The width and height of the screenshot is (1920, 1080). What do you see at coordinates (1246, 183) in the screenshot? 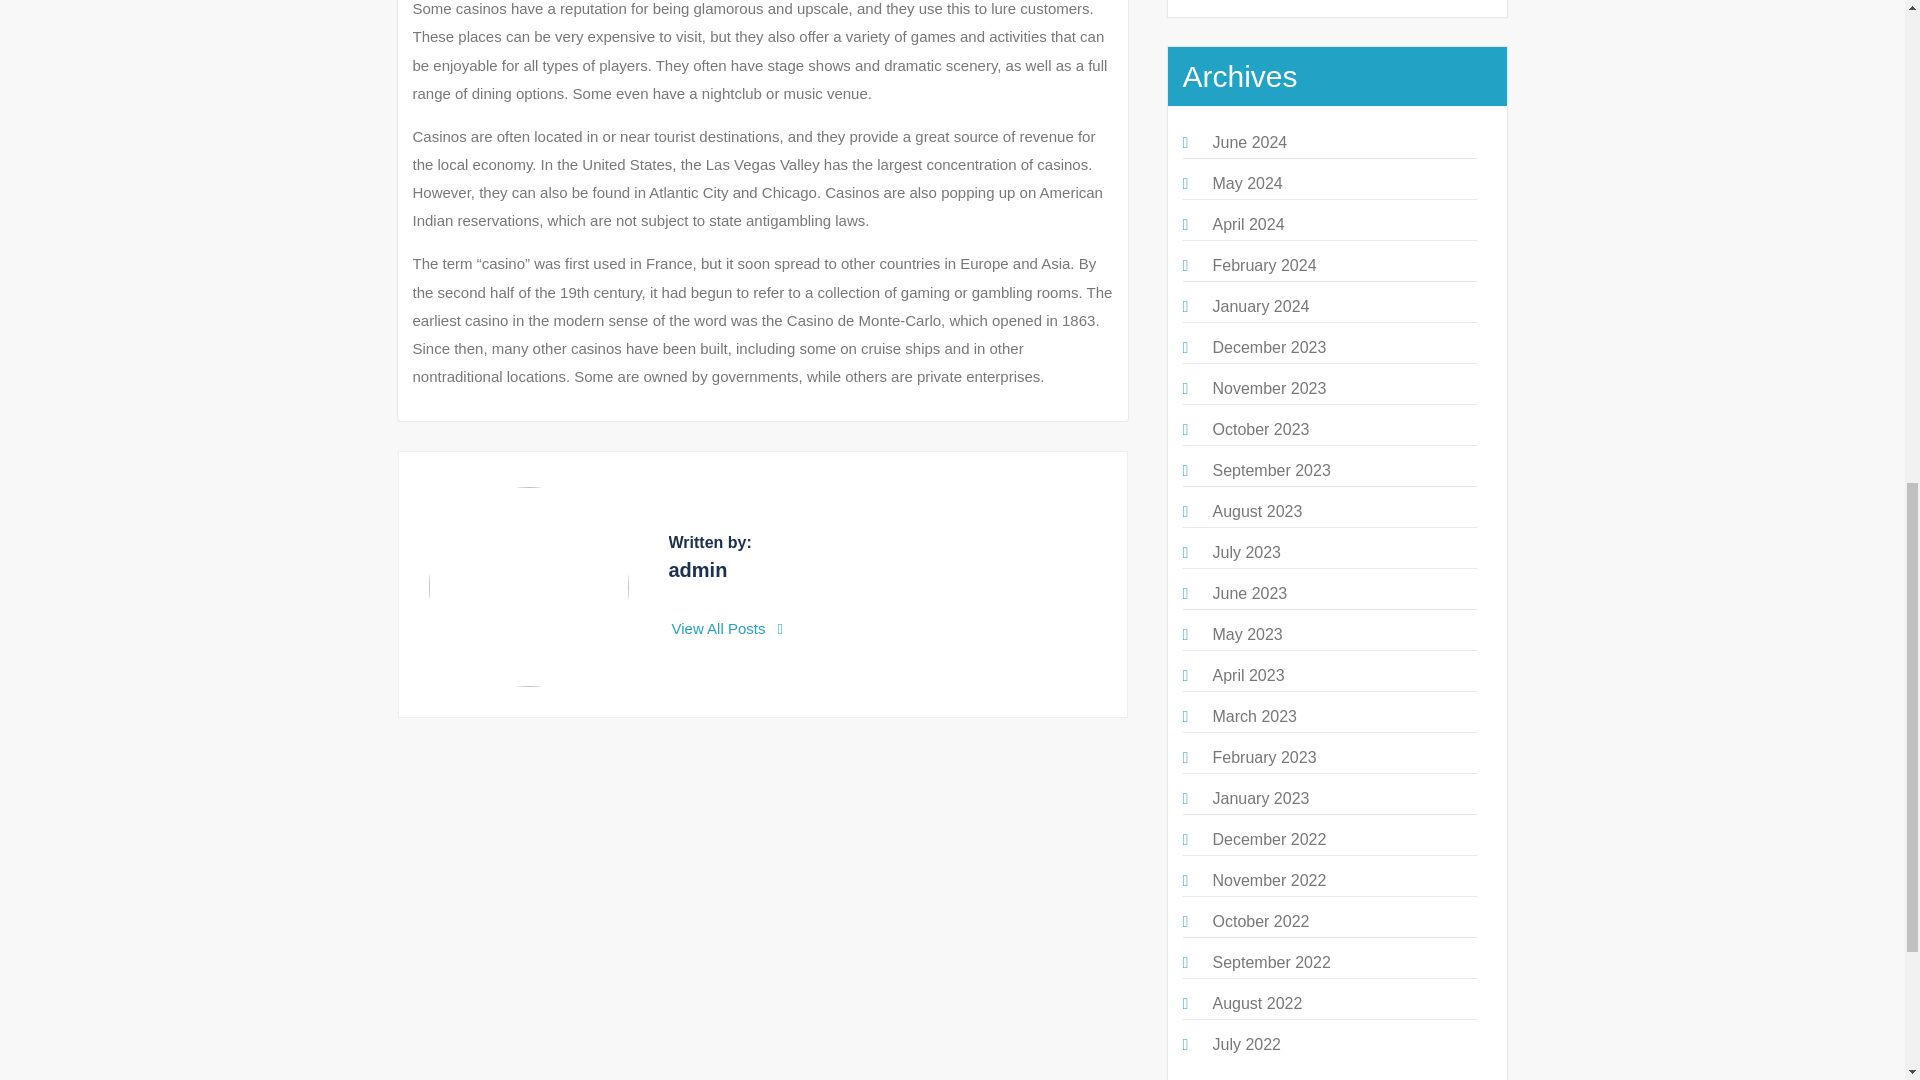
I see `May 2024` at bounding box center [1246, 183].